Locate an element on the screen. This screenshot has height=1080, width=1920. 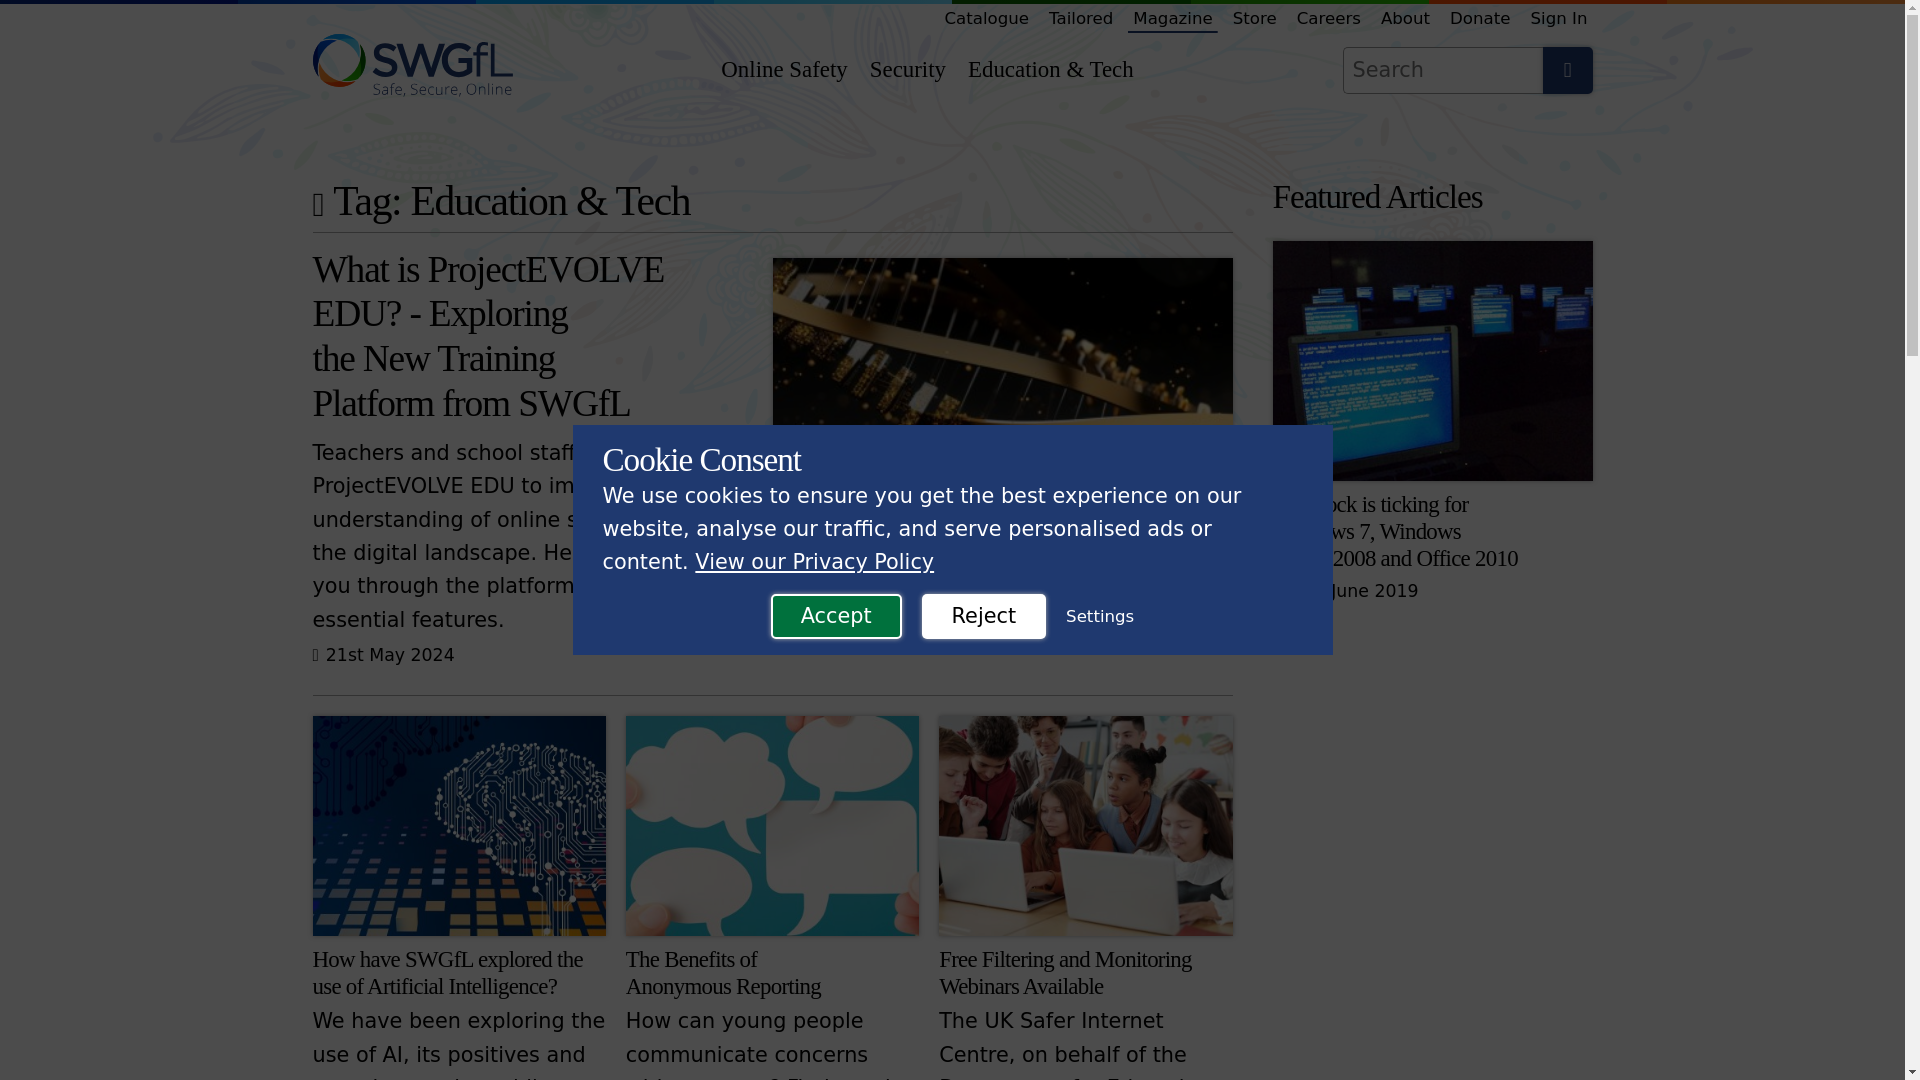
Sign In is located at coordinates (1560, 18).